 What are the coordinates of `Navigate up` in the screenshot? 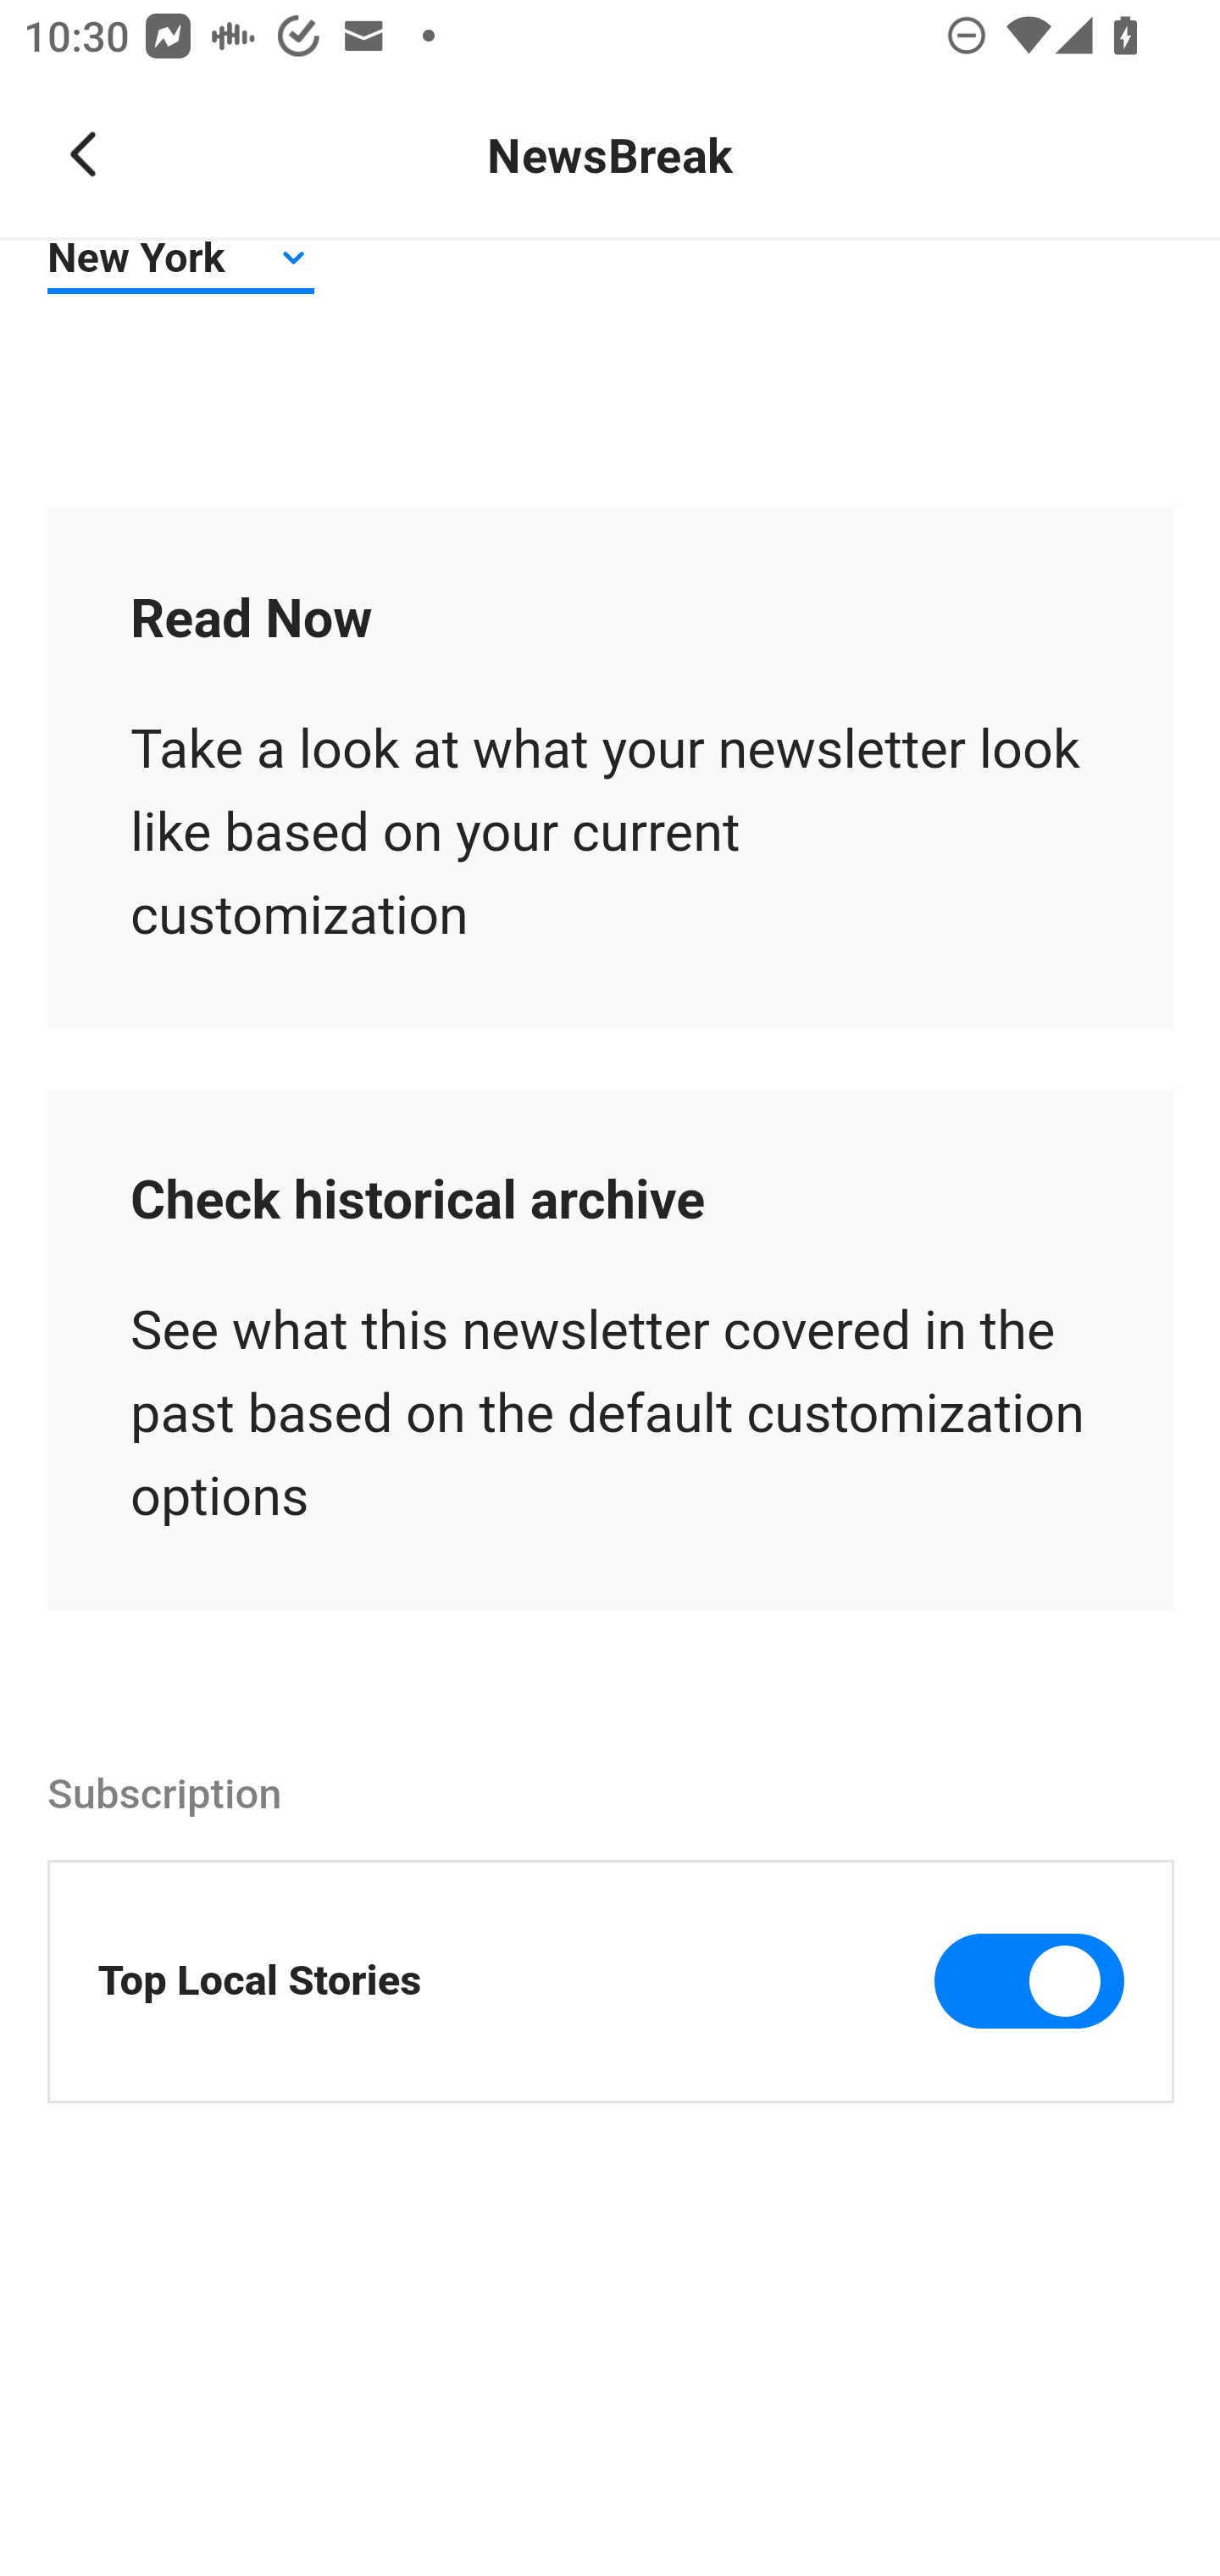 It's located at (83, 154).